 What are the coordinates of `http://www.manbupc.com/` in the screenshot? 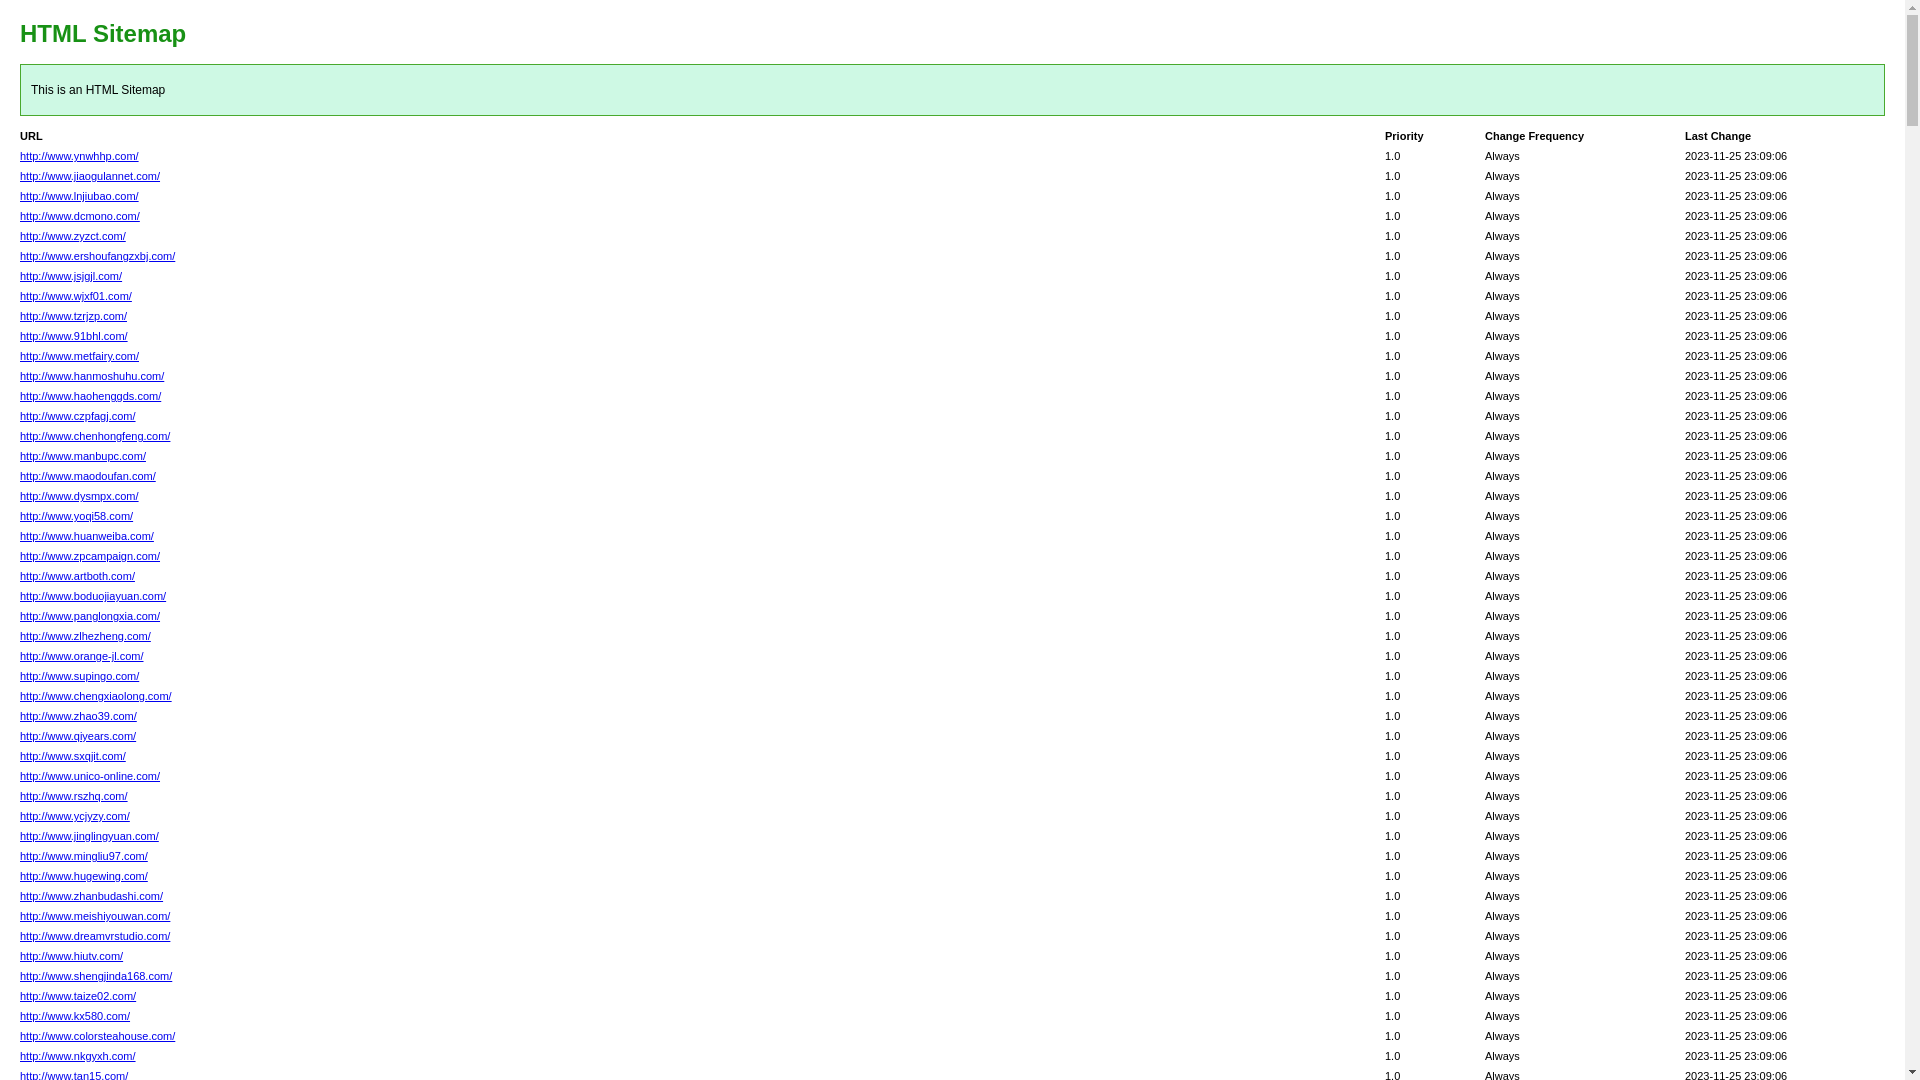 It's located at (83, 456).